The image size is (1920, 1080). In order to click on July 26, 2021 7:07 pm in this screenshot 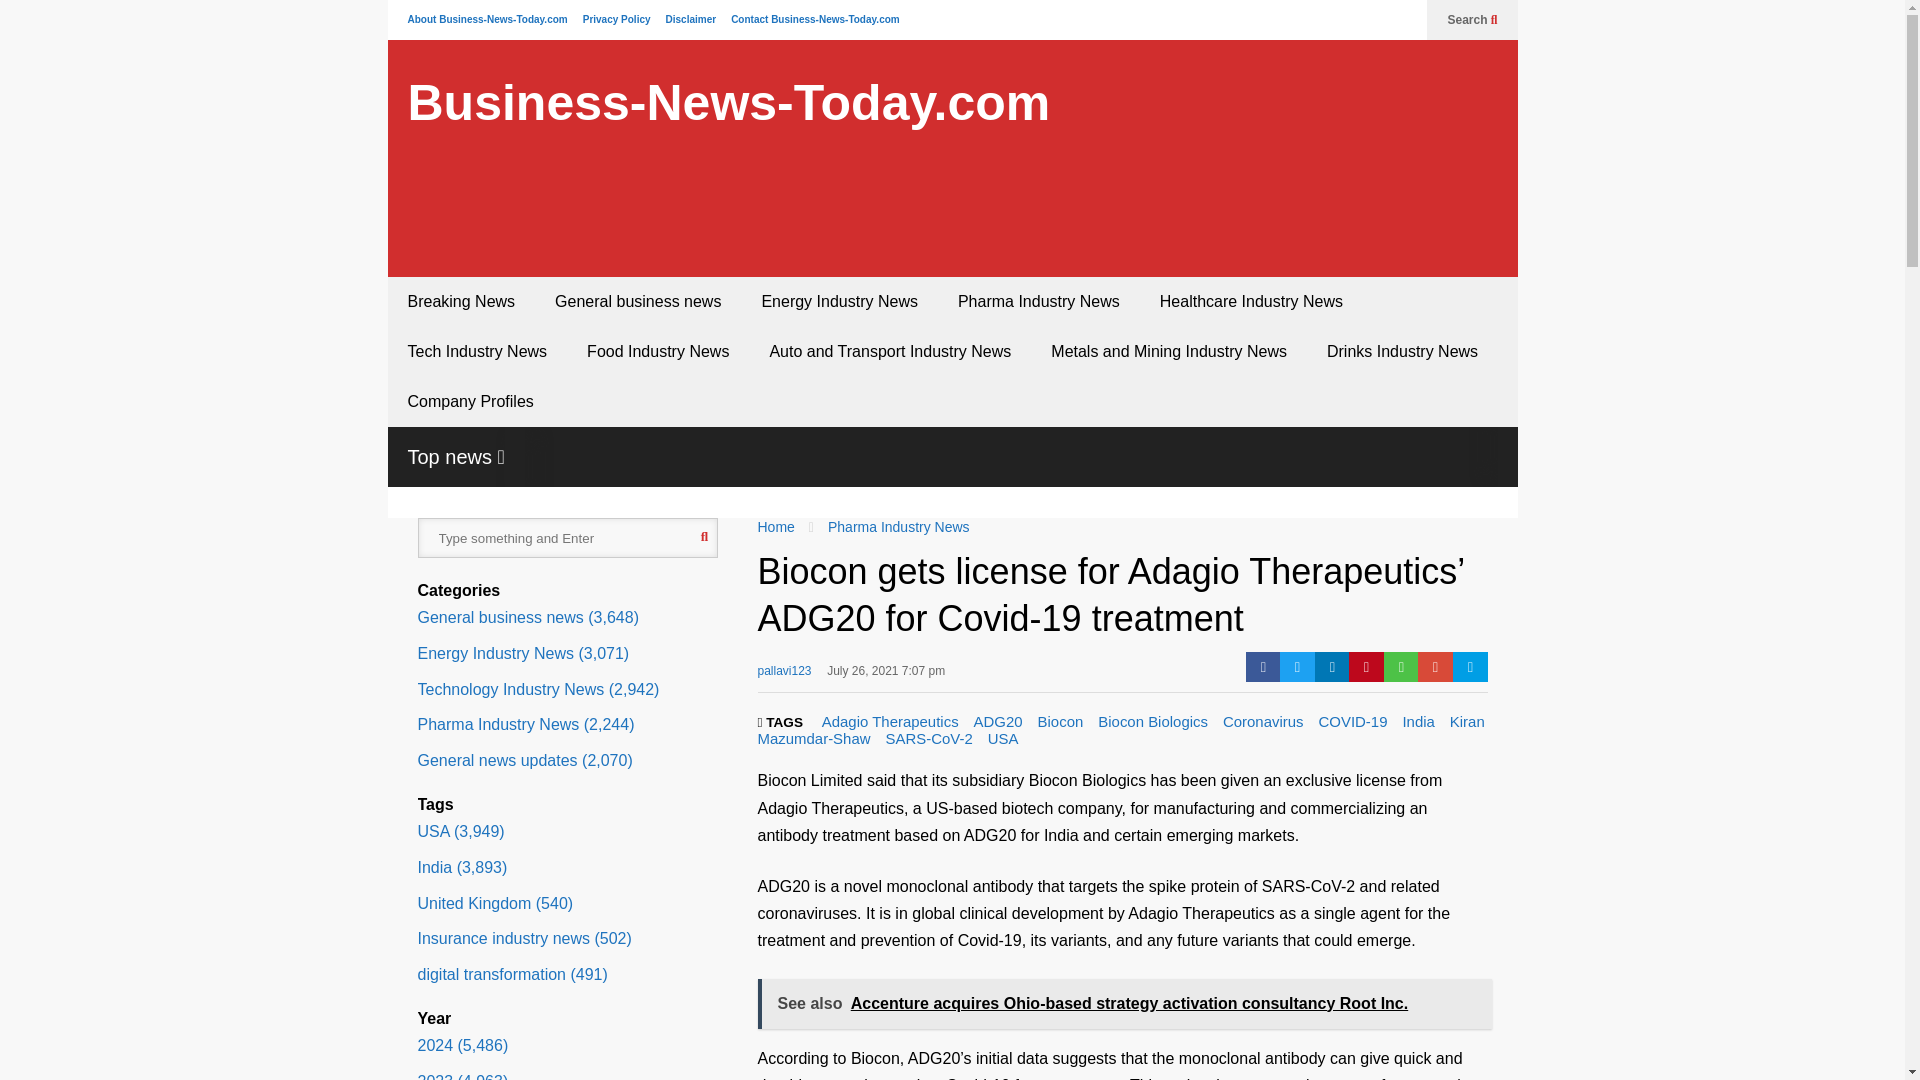, I will do `click(886, 677)`.